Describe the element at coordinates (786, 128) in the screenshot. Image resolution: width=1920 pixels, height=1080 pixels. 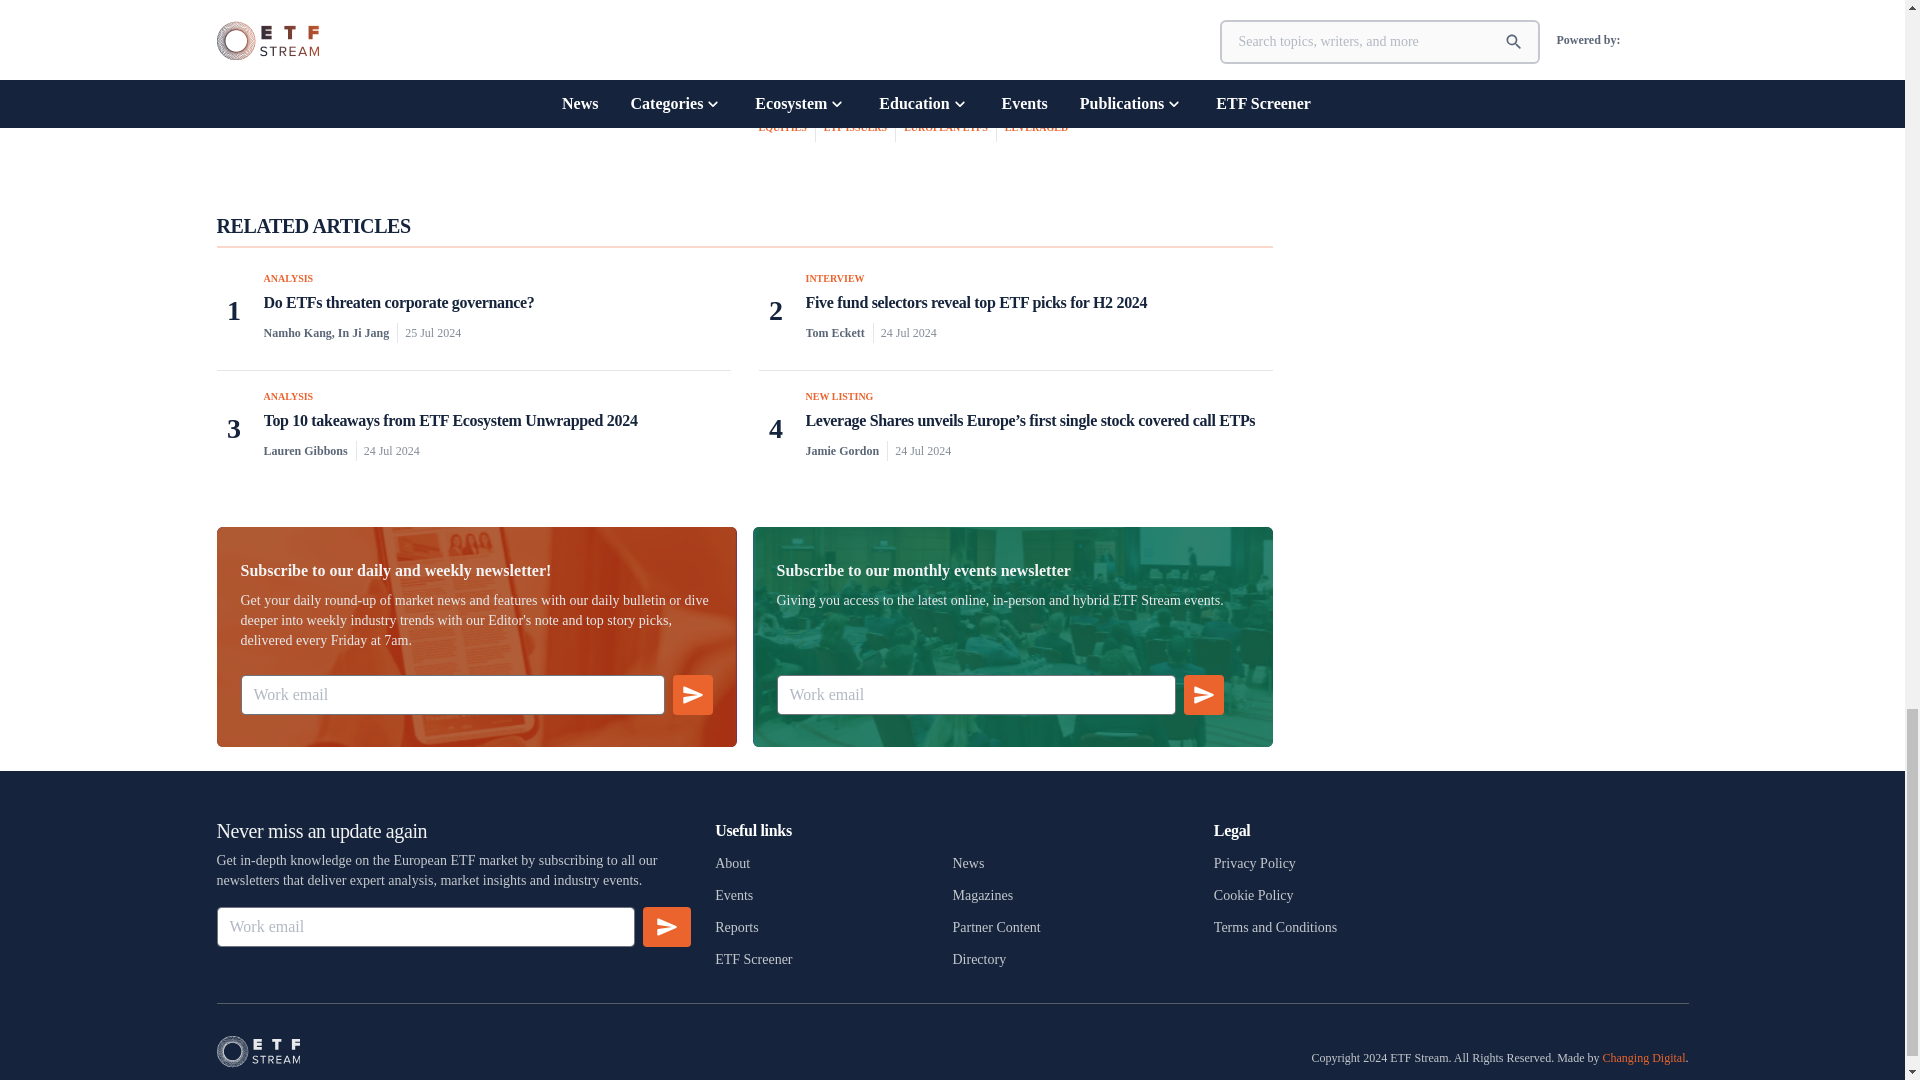
I see `EQUITIES` at that location.